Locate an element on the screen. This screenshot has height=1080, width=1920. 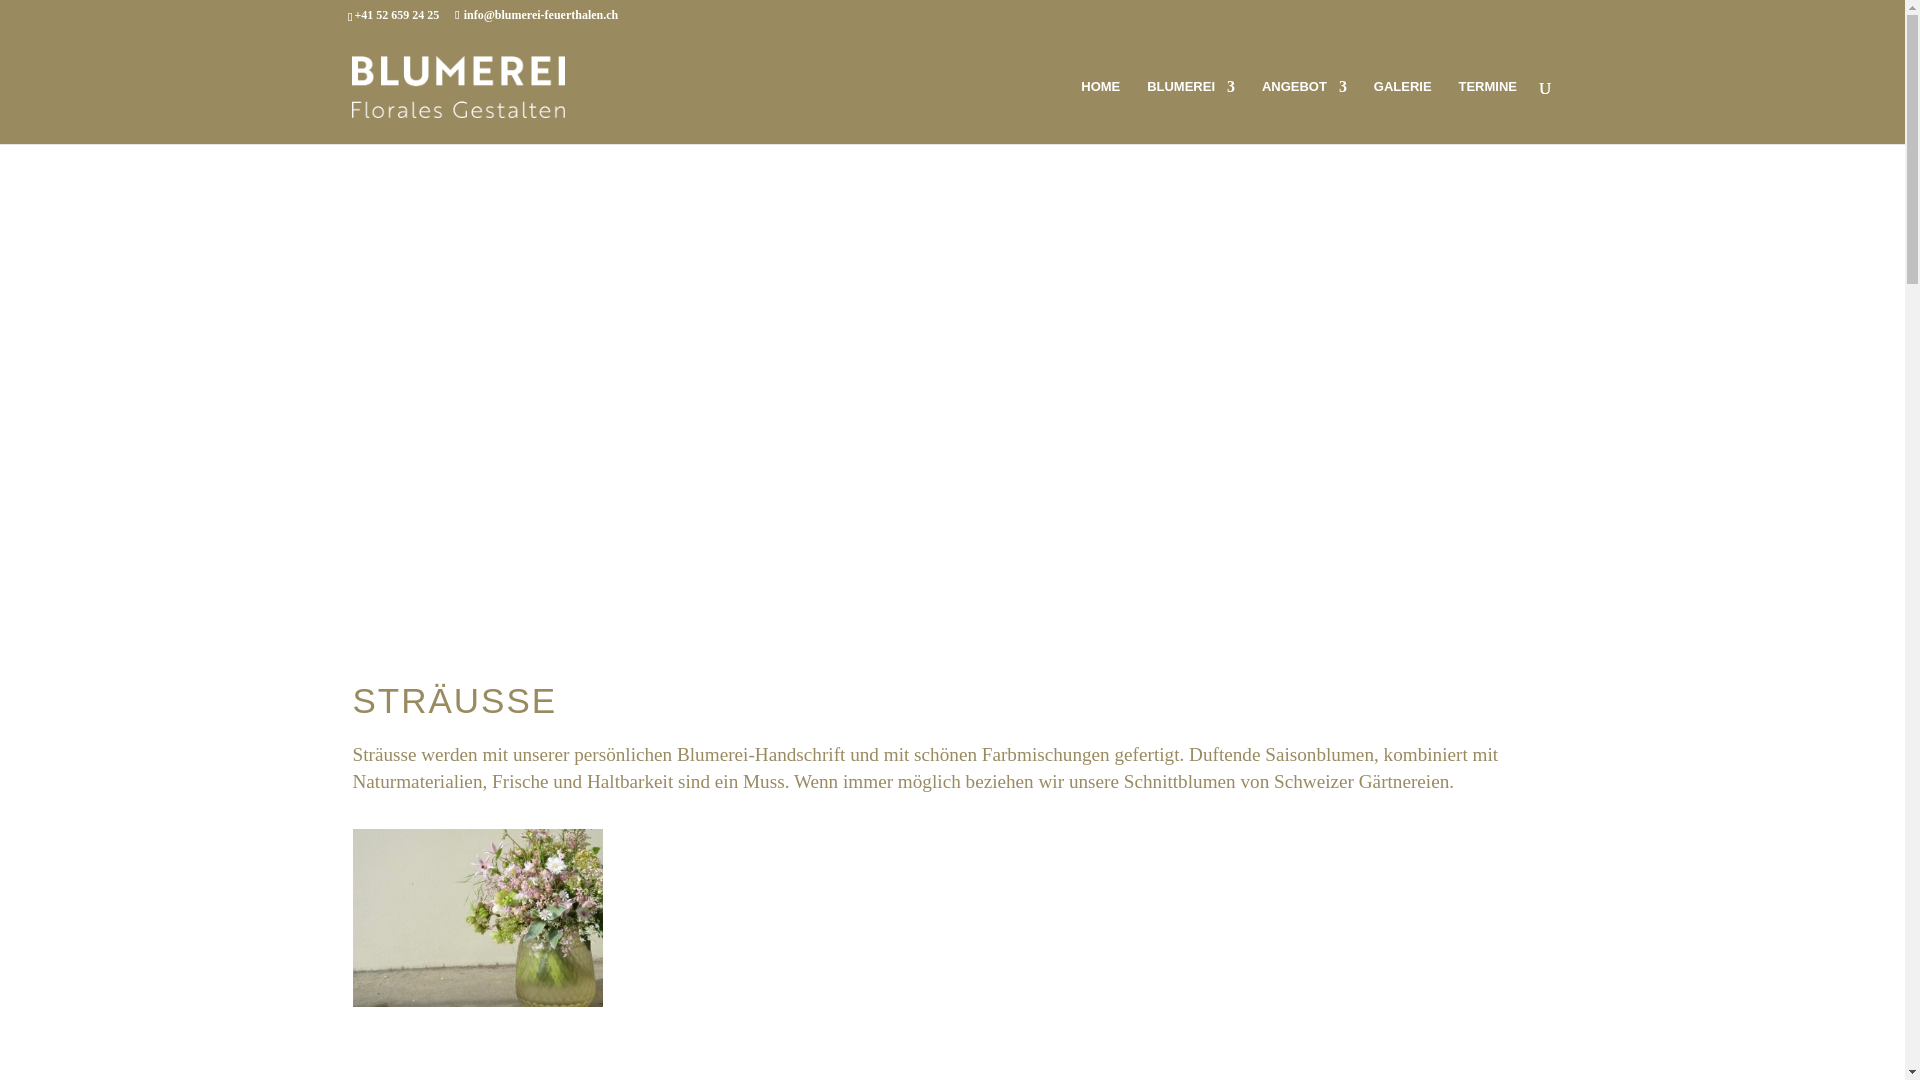
info@blumerei-feuerthalen.ch is located at coordinates (536, 15).